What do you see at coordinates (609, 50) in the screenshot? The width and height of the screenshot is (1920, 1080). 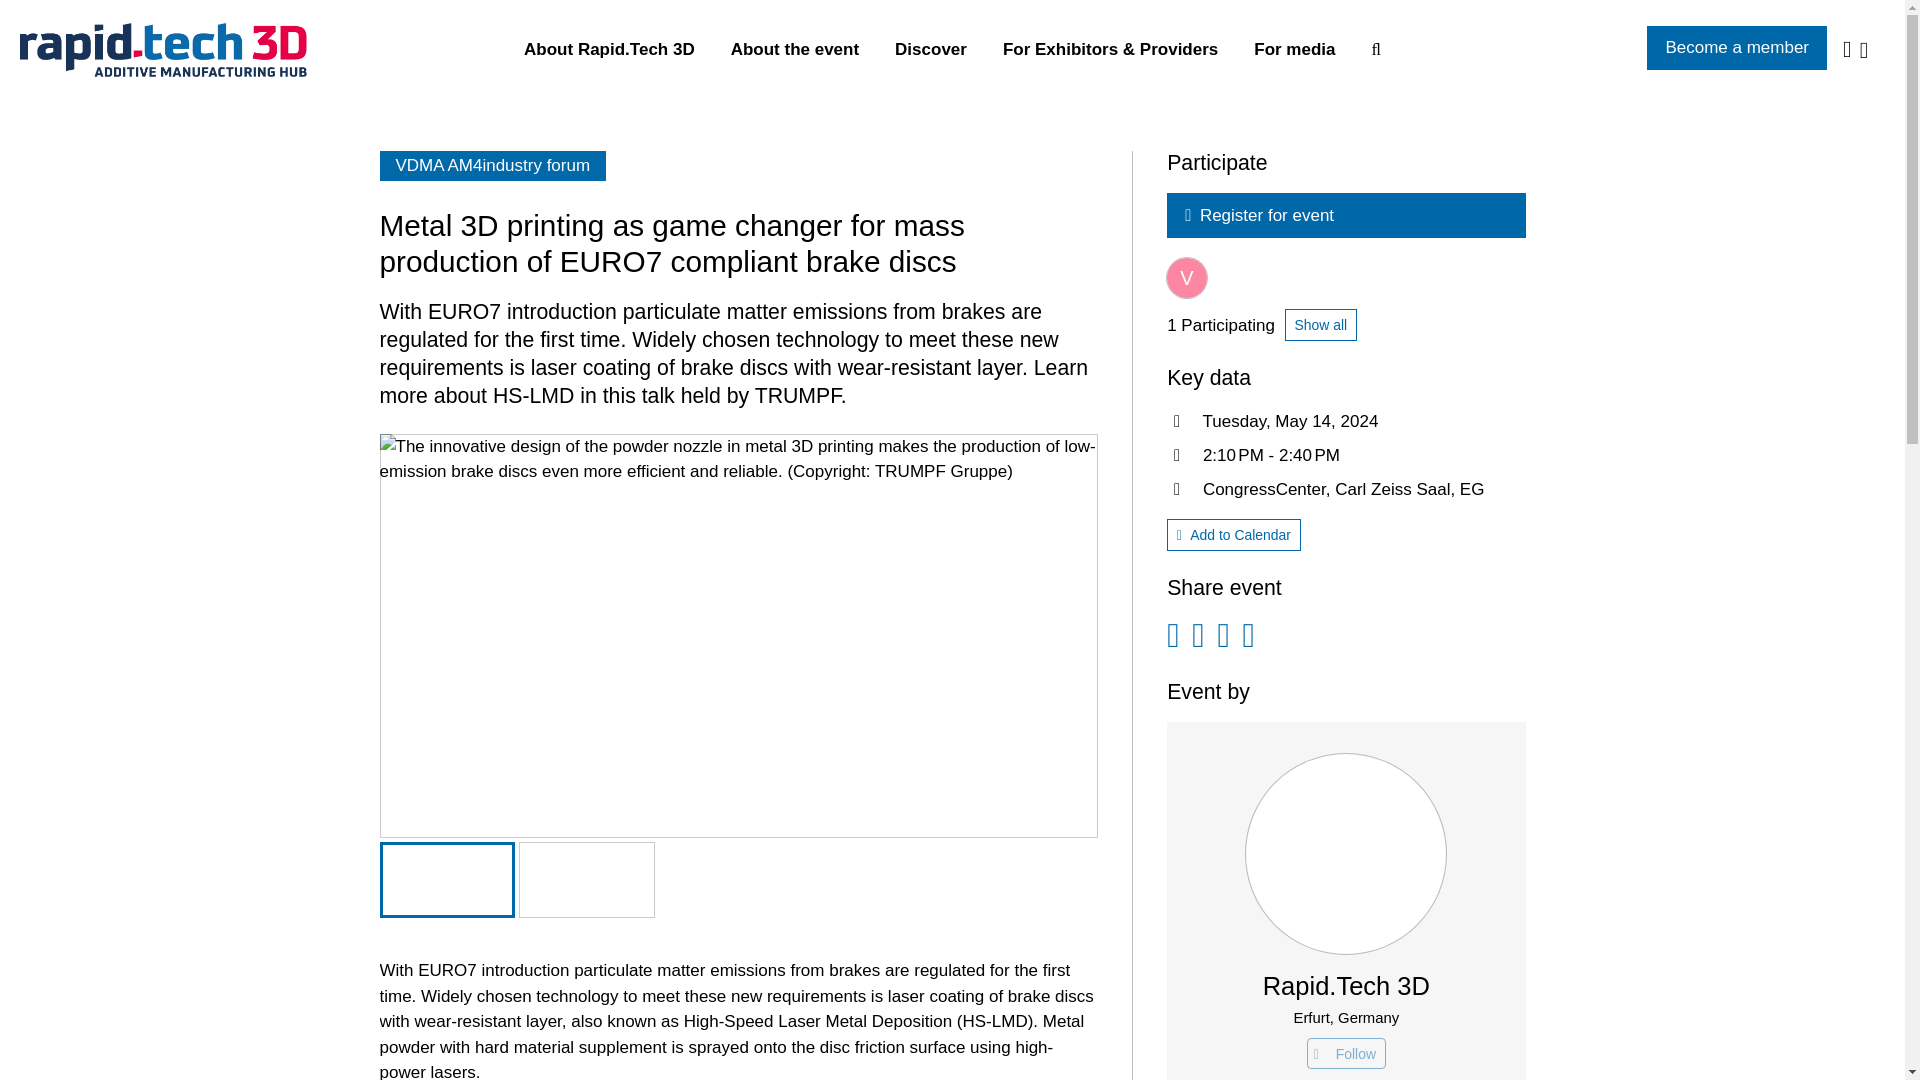 I see `About Rapid.Tech 3D` at bounding box center [609, 50].